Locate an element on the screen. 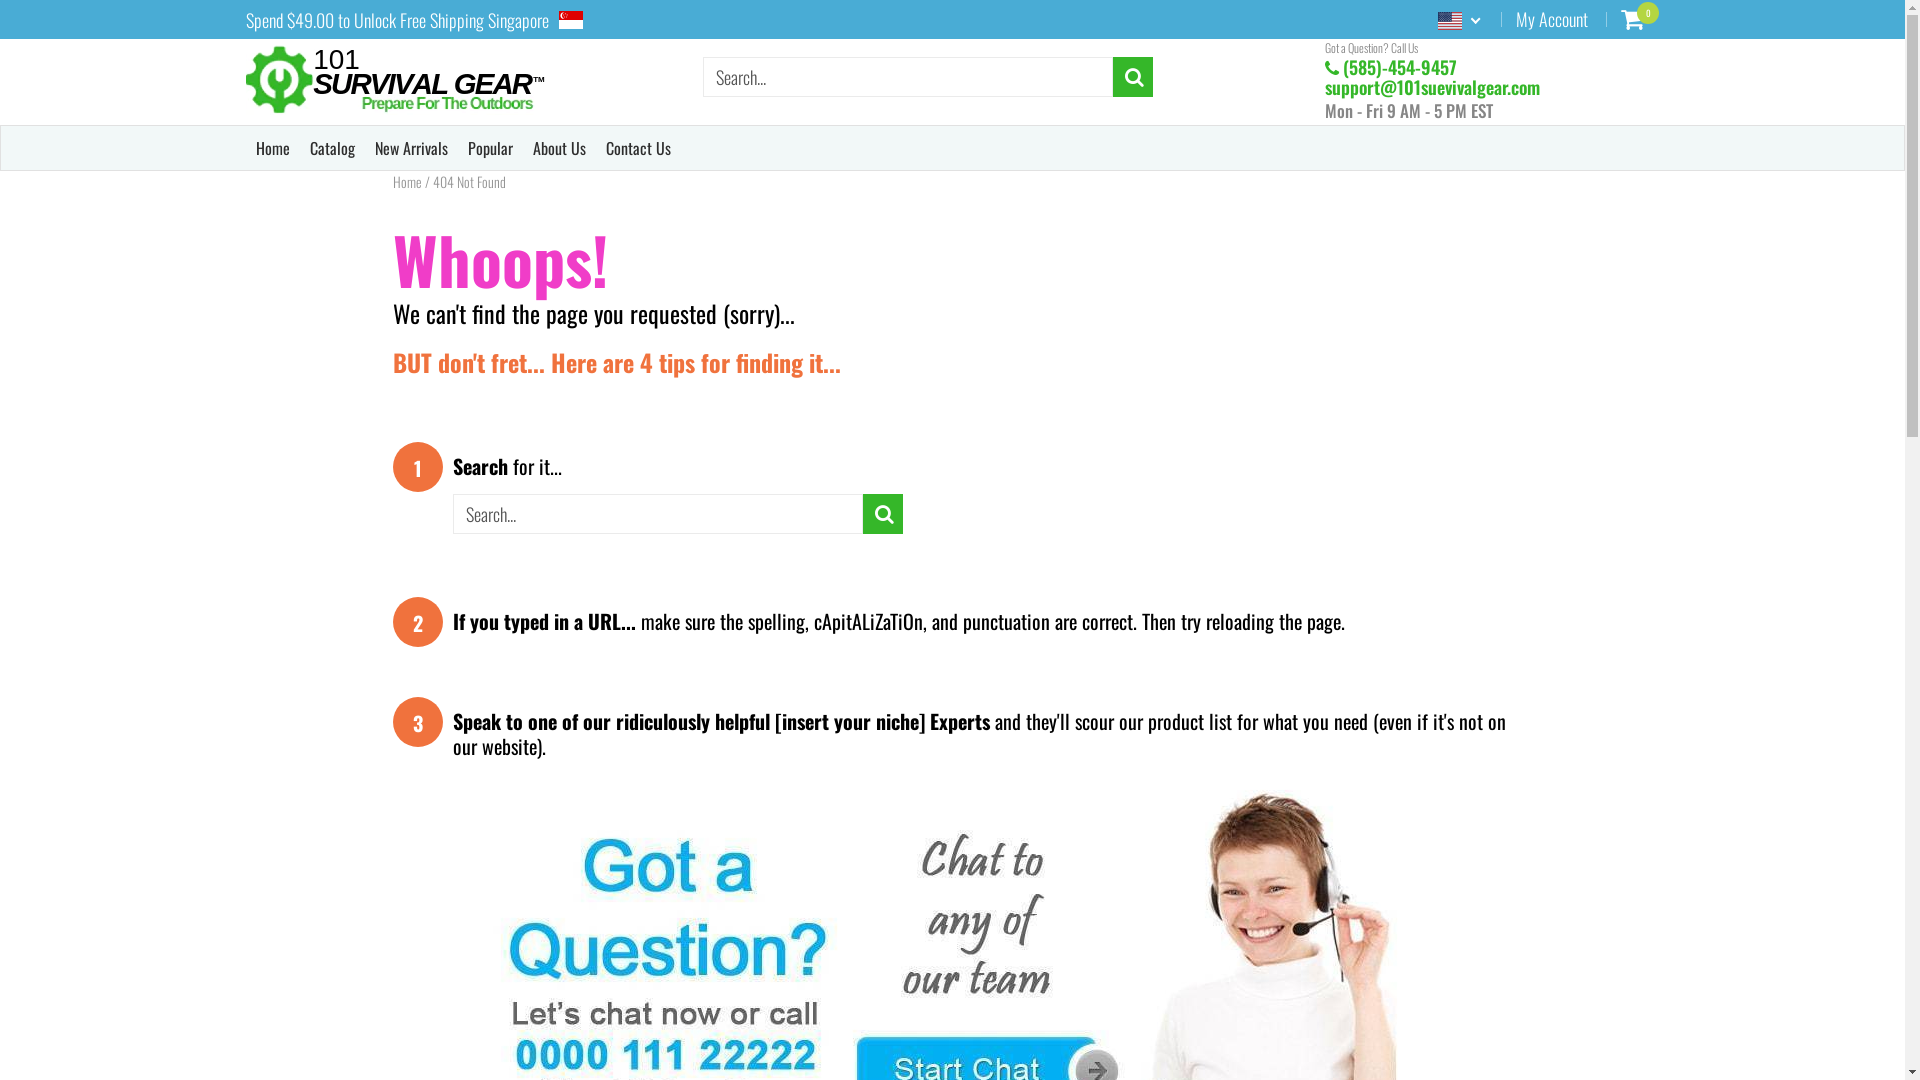 This screenshot has height=1080, width=1920. Contact Us is located at coordinates (638, 148).